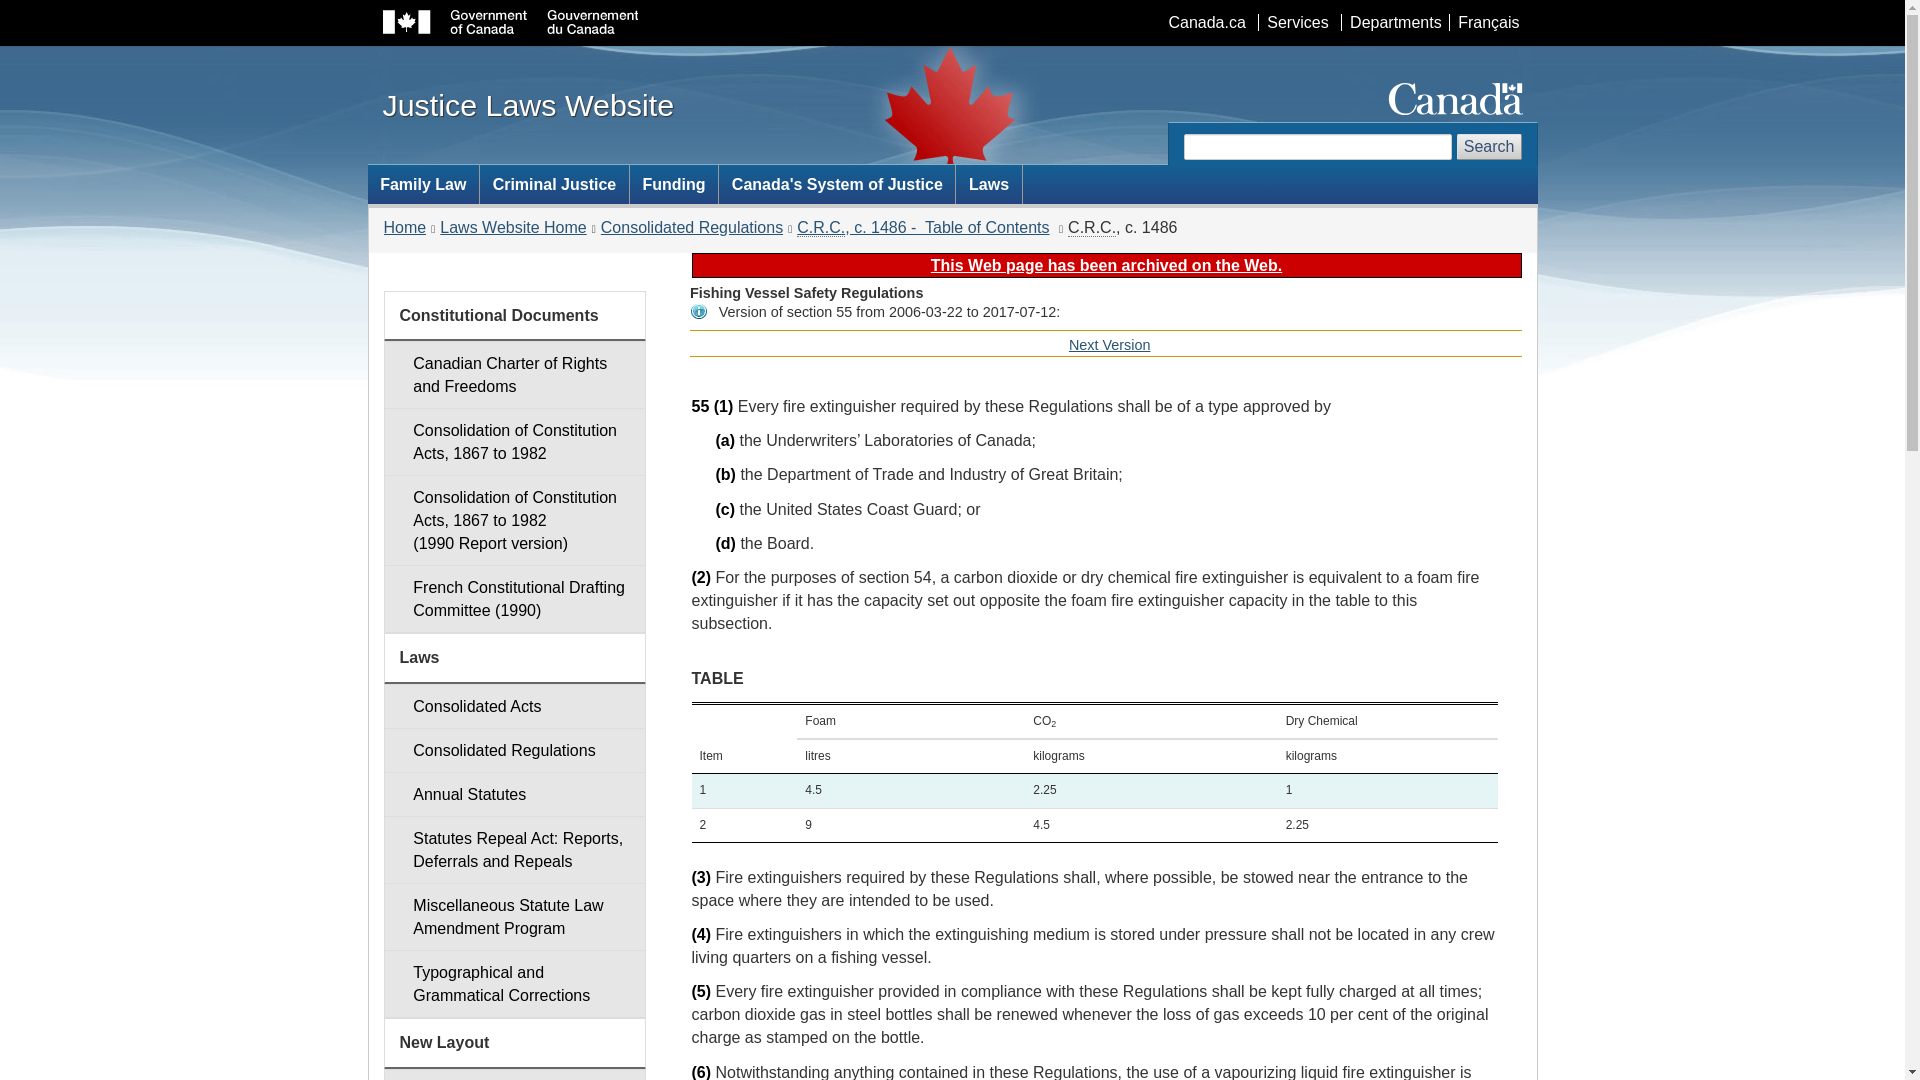  I want to click on Laws Website Home, so click(512, 228).